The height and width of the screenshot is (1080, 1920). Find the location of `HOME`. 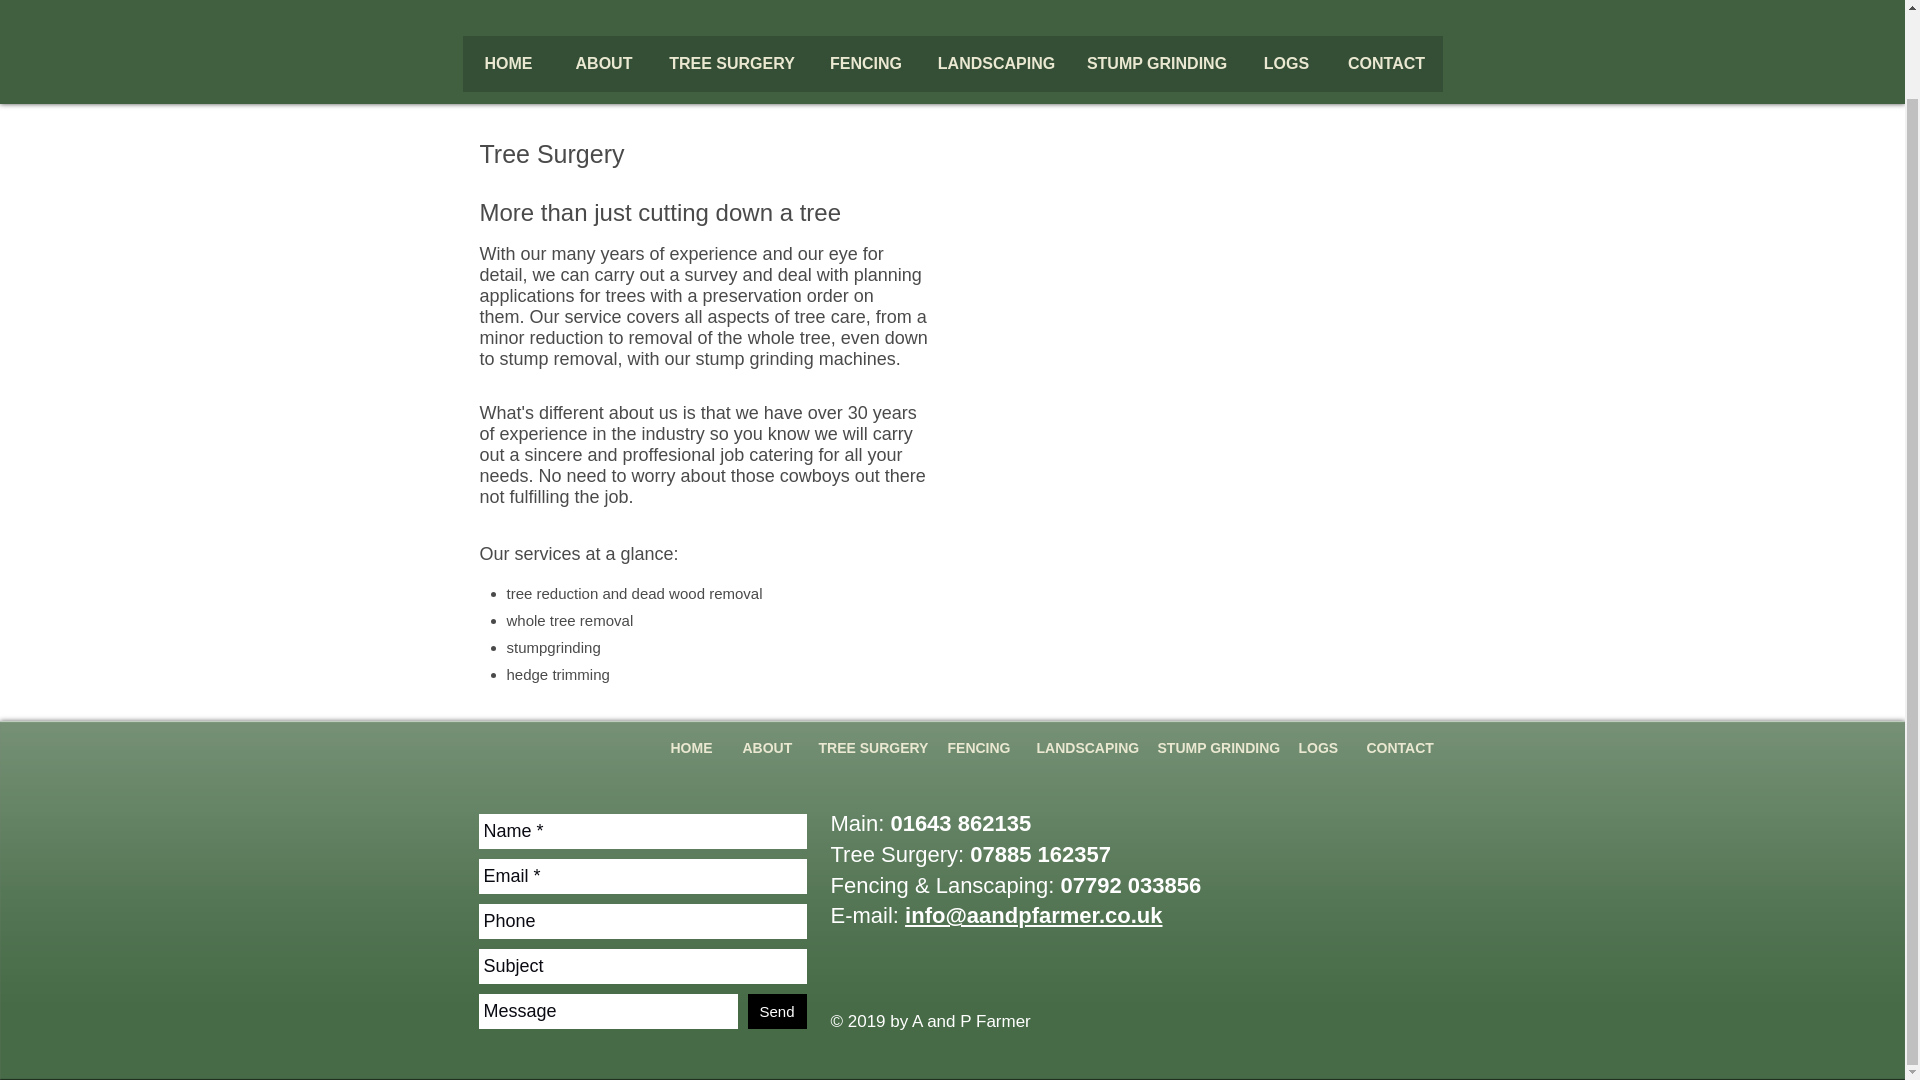

HOME is located at coordinates (508, 69).